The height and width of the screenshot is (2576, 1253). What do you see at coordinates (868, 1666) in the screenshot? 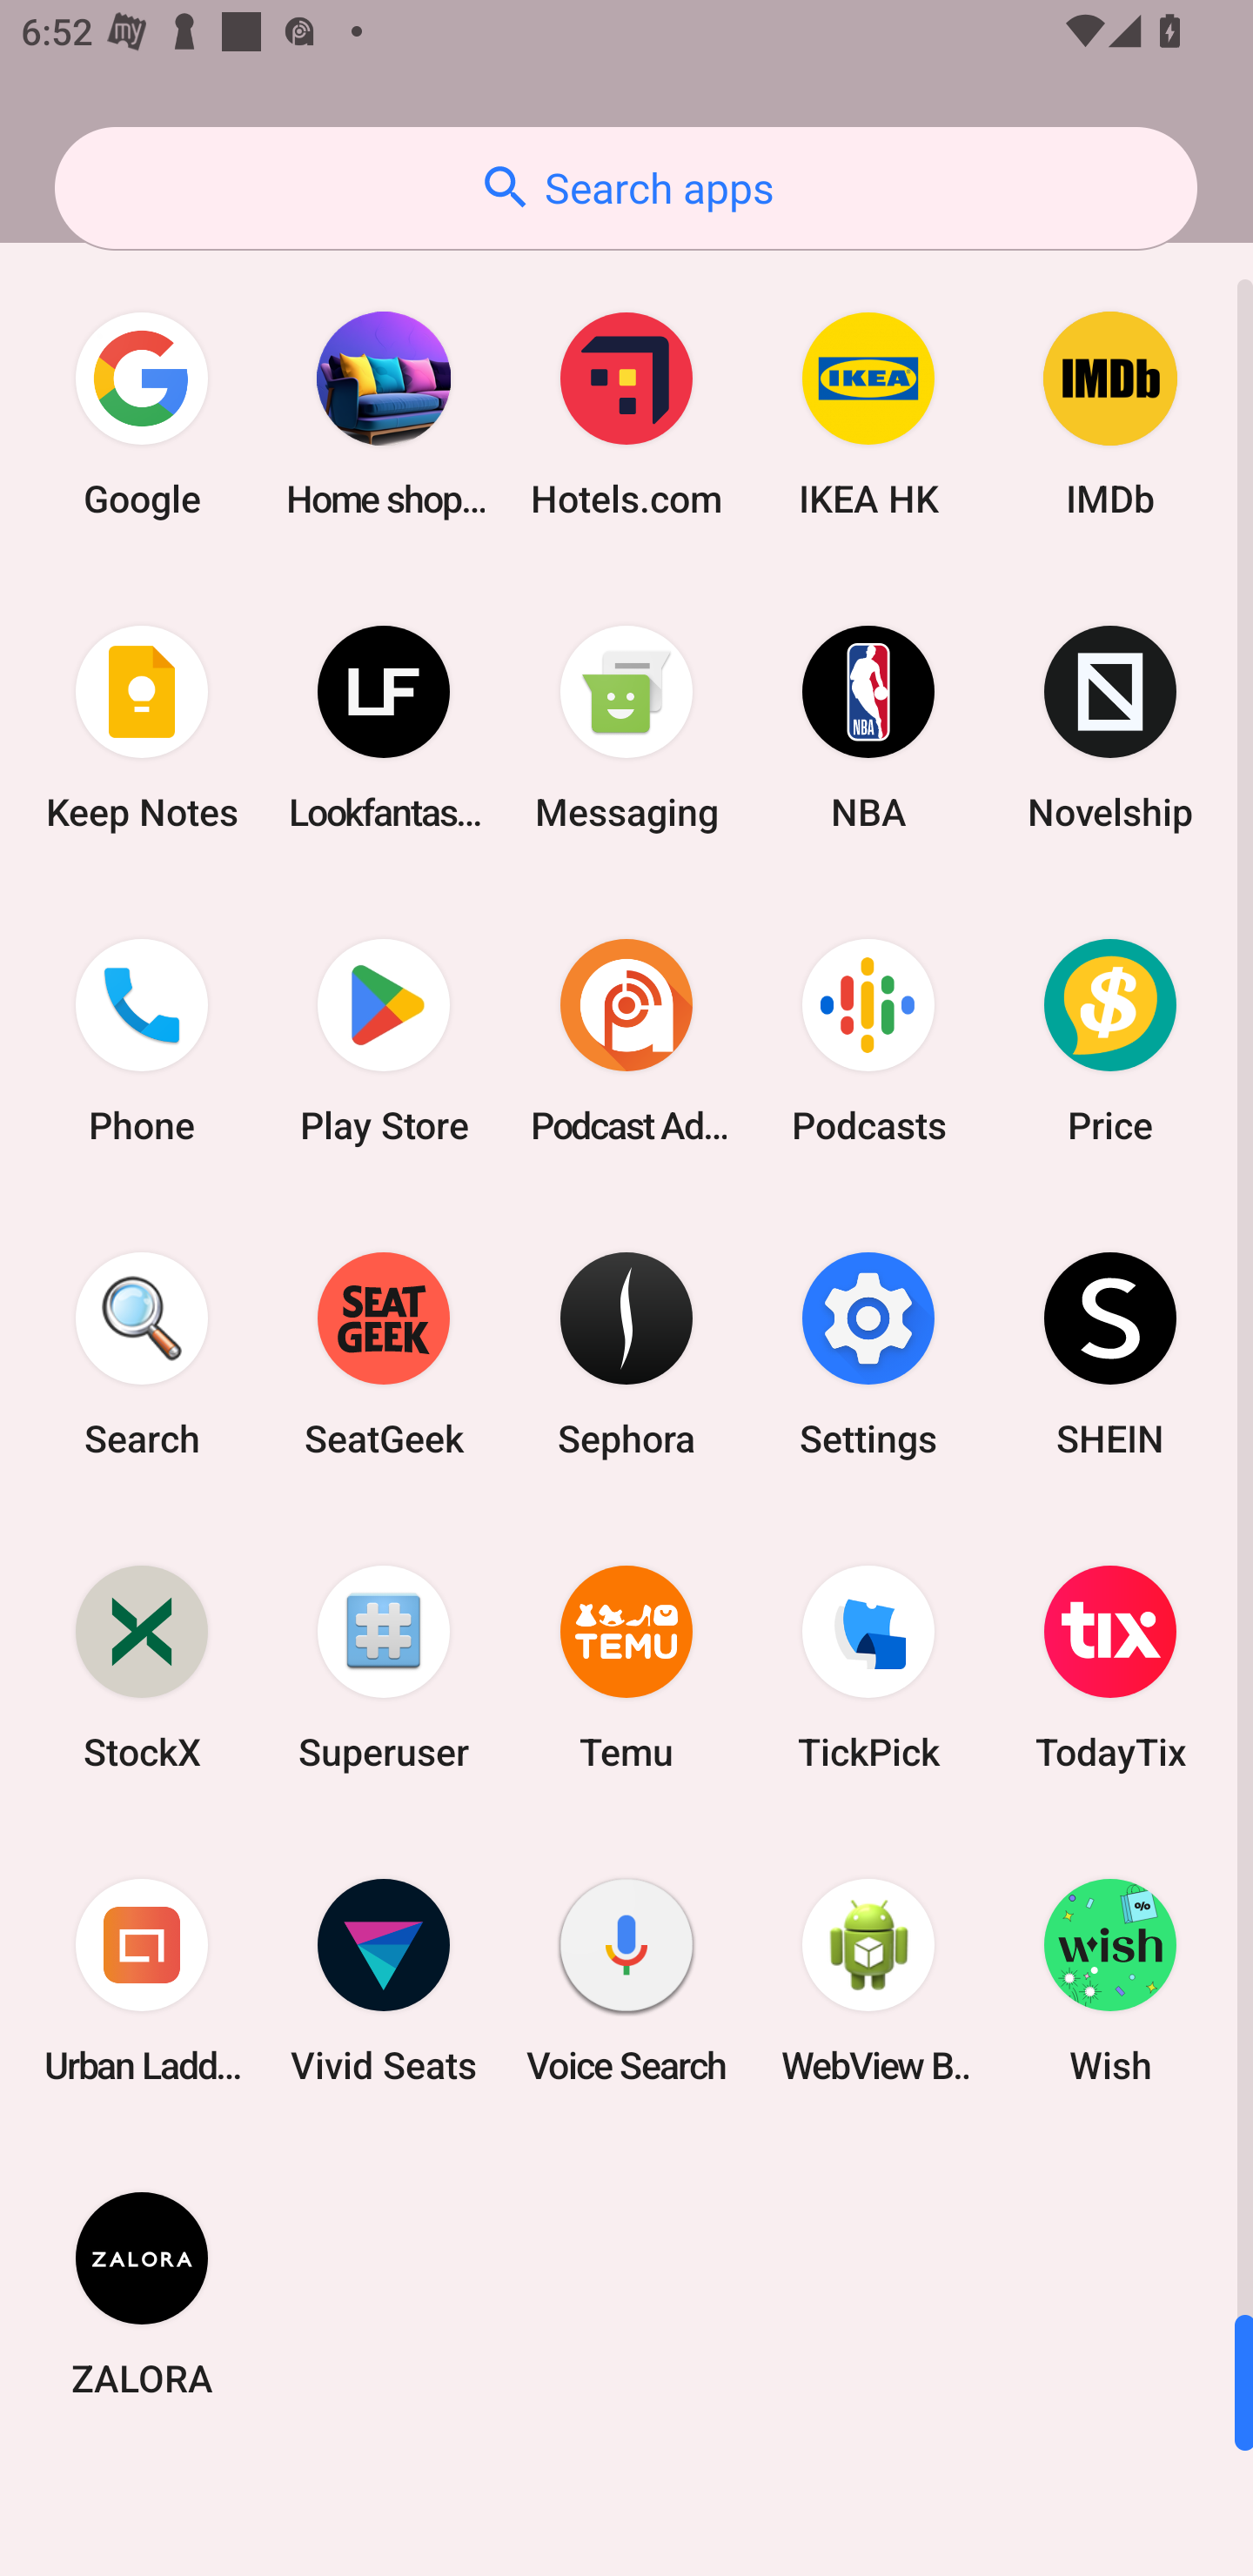
I see `TickPick` at bounding box center [868, 1666].